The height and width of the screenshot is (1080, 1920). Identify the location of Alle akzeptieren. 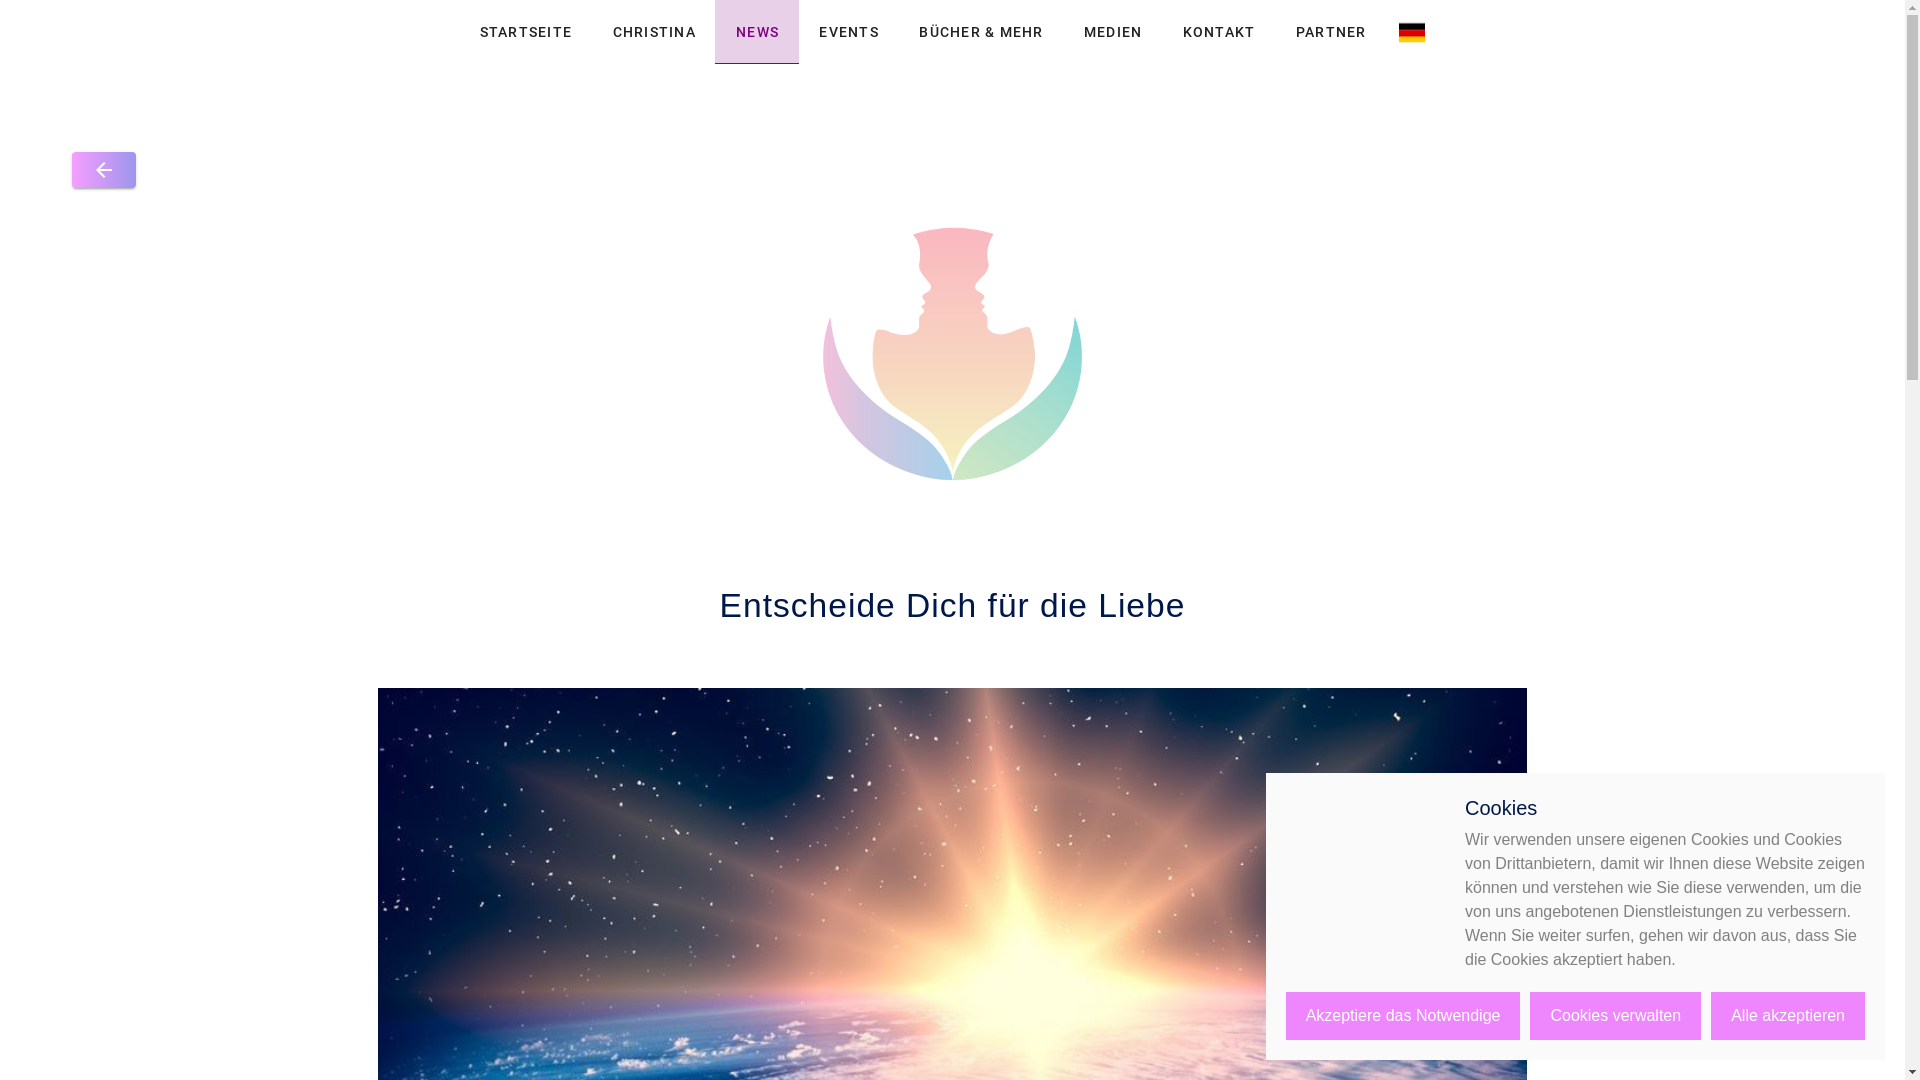
(1788, 1016).